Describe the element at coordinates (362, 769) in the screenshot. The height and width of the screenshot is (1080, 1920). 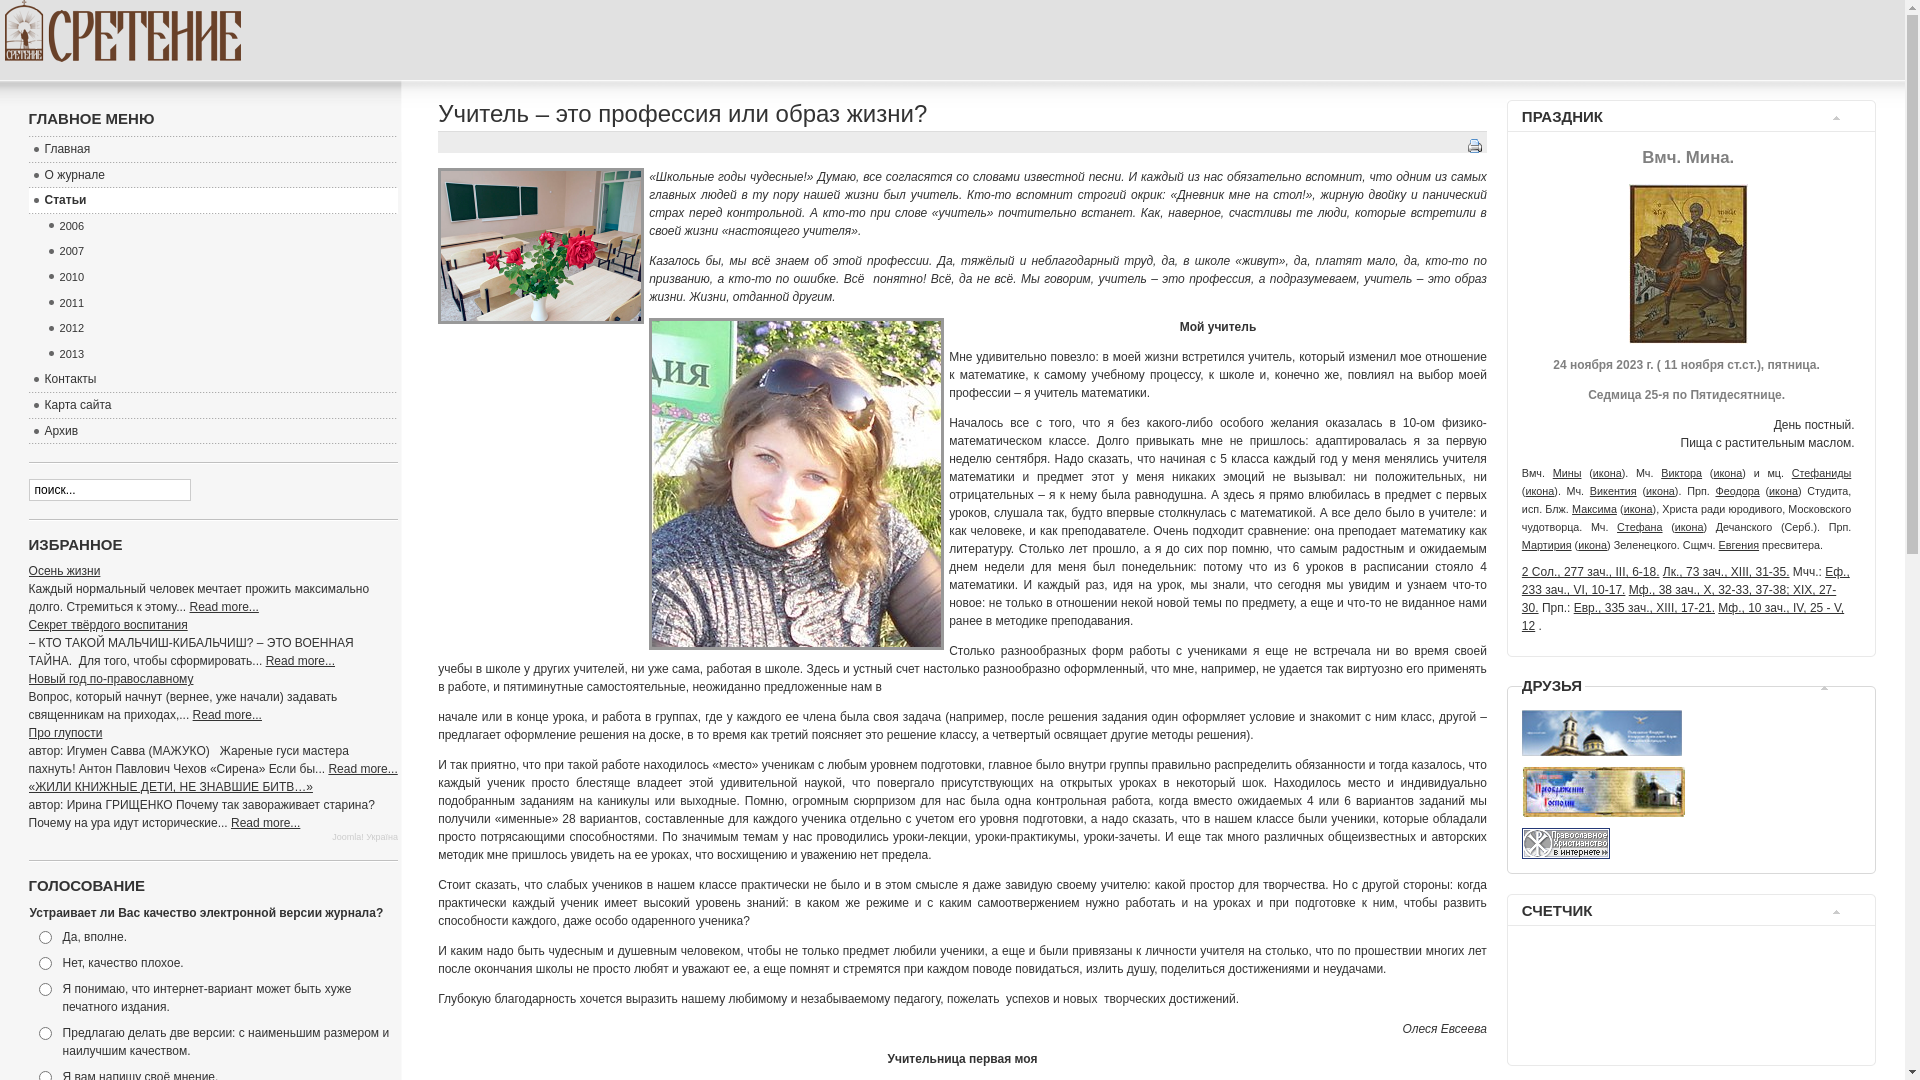
I see `Read more...` at that location.